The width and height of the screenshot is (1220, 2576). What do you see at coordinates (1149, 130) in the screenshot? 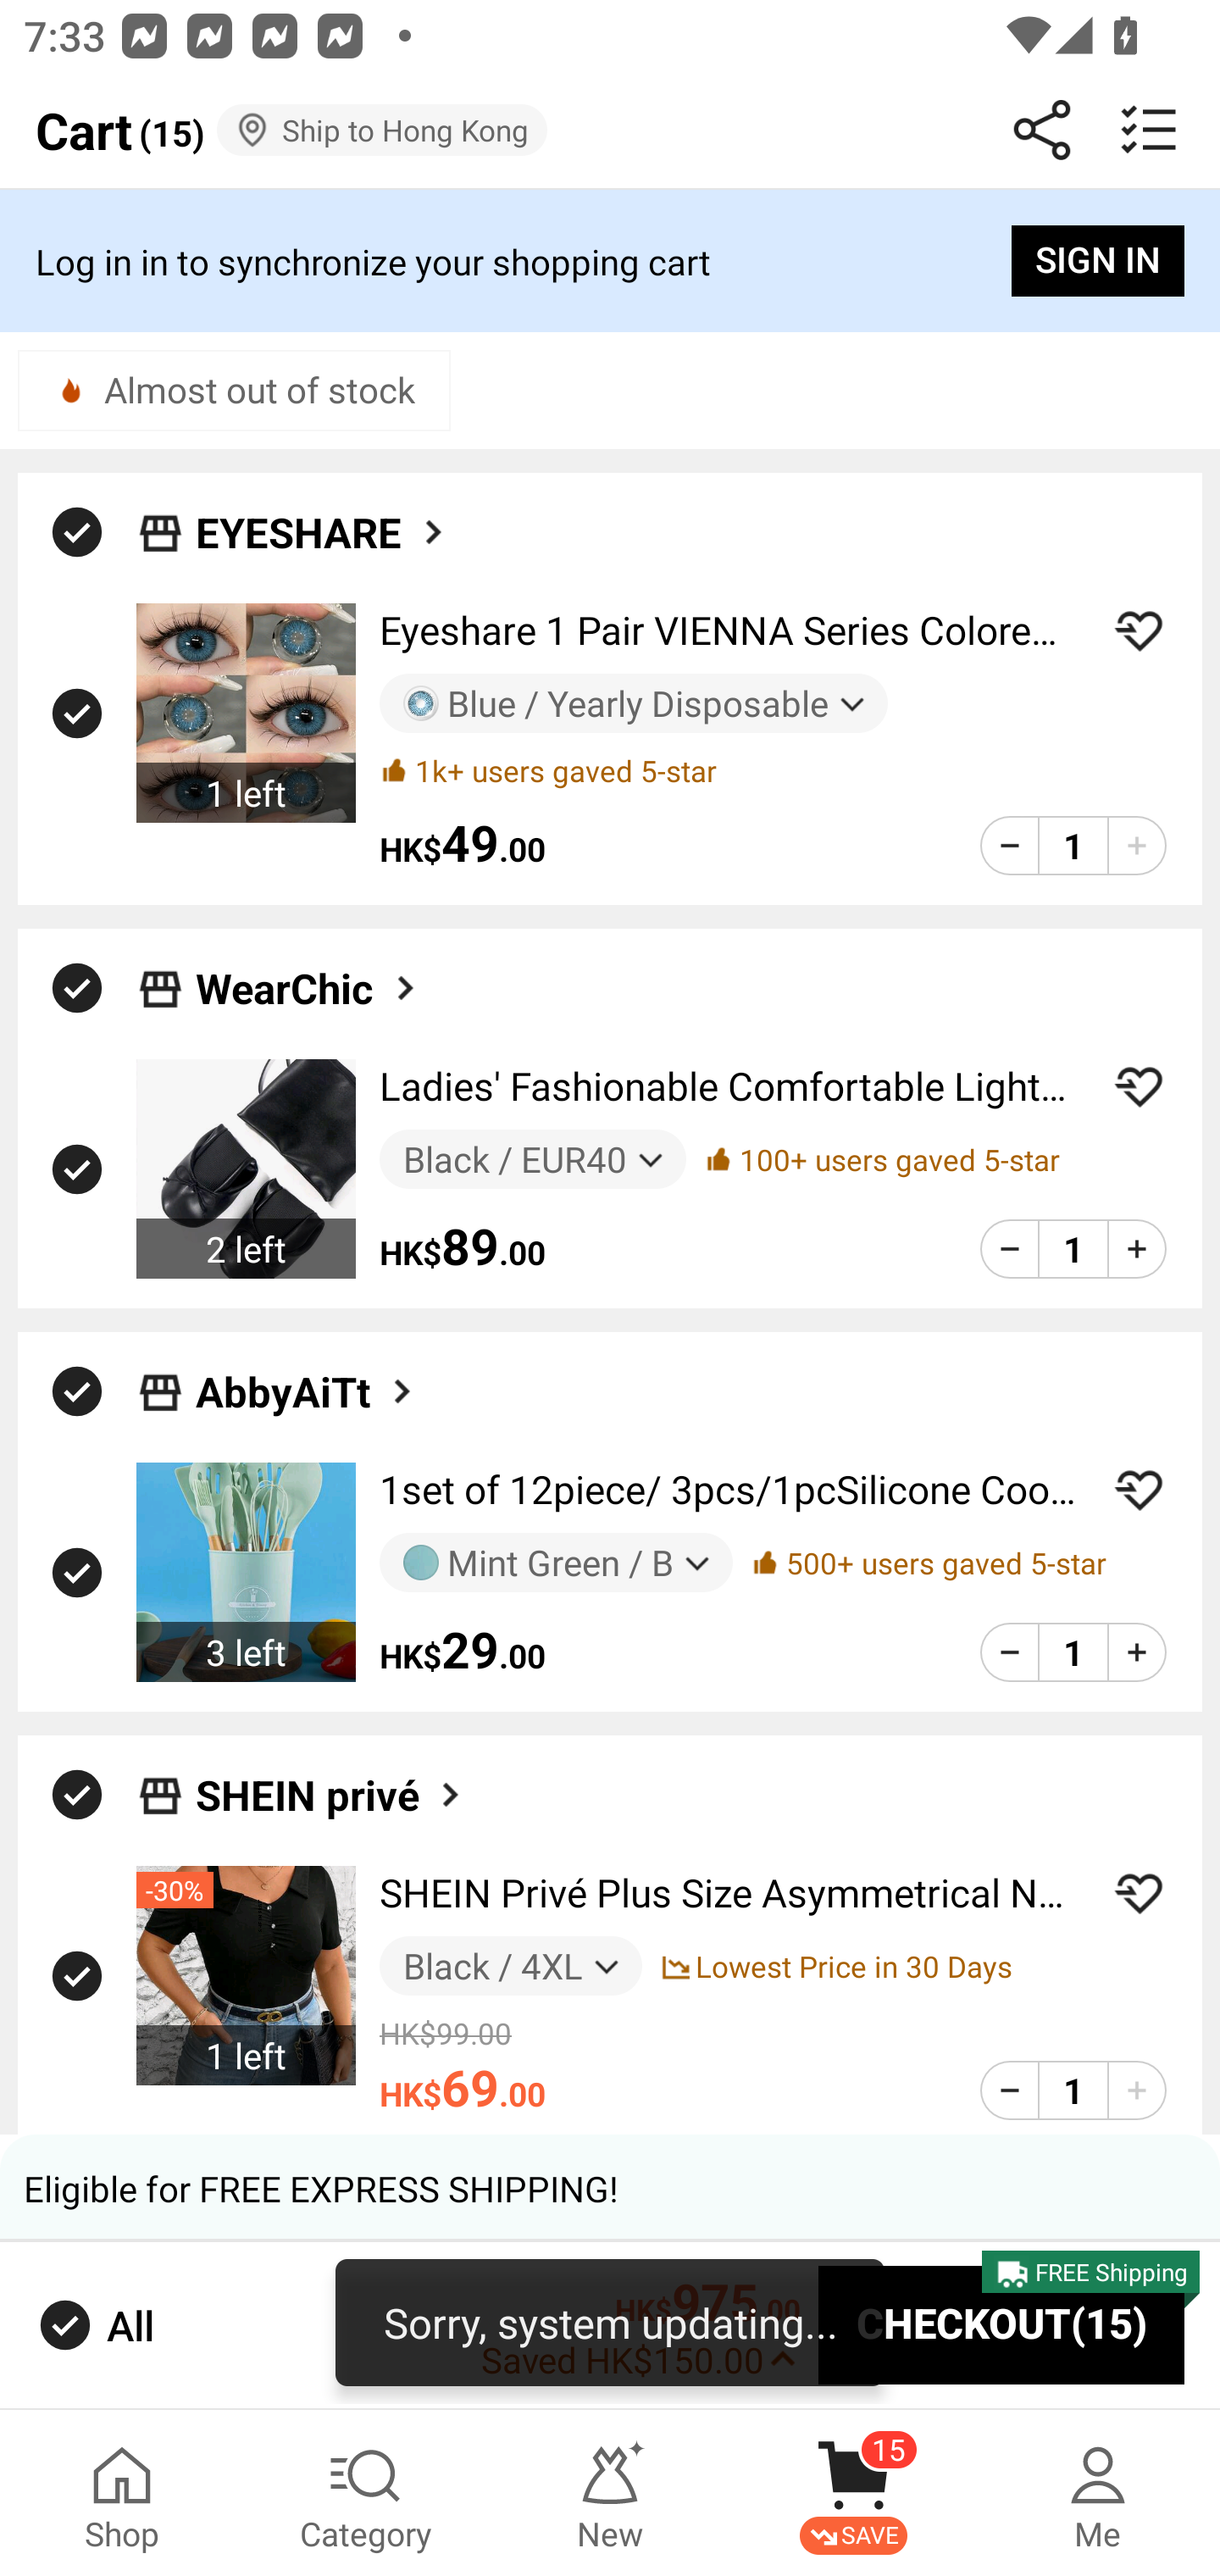
I see `batch delete` at bounding box center [1149, 130].